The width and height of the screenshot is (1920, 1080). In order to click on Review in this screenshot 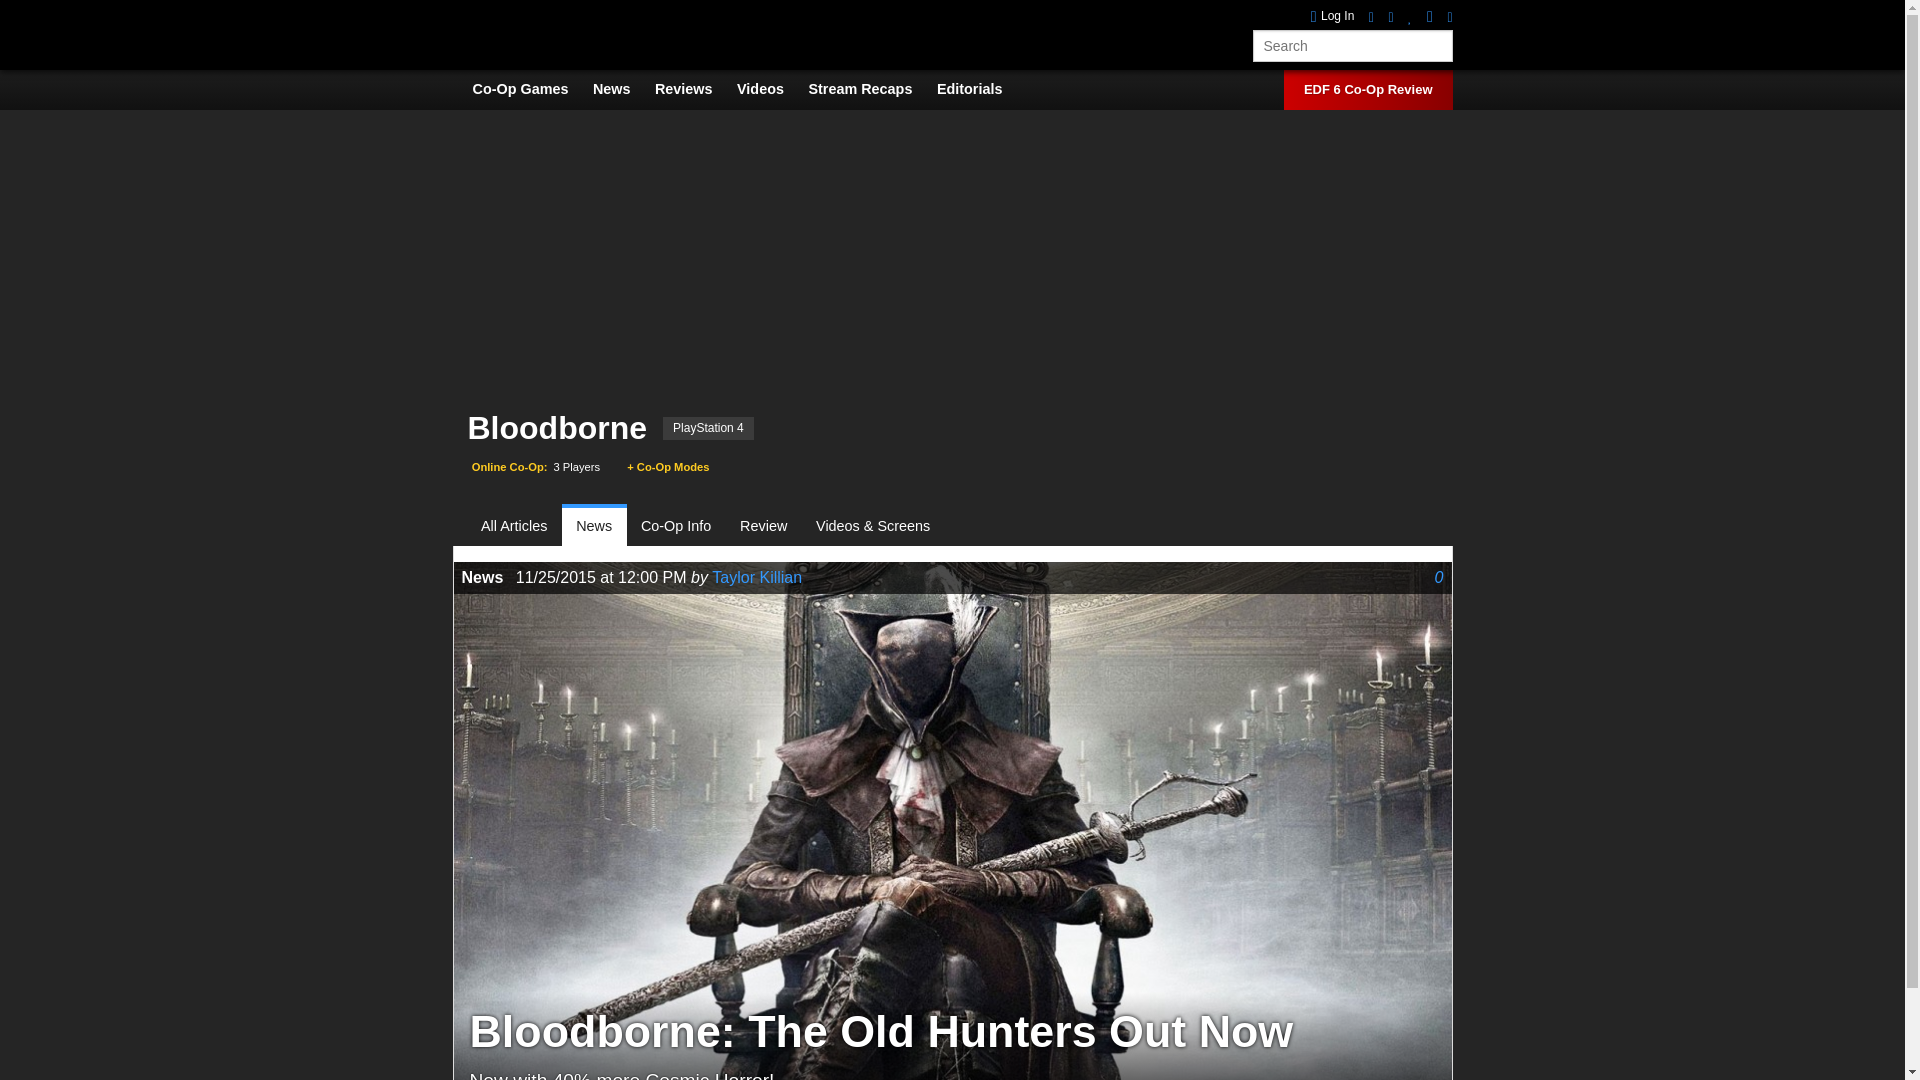, I will do `click(764, 526)`.